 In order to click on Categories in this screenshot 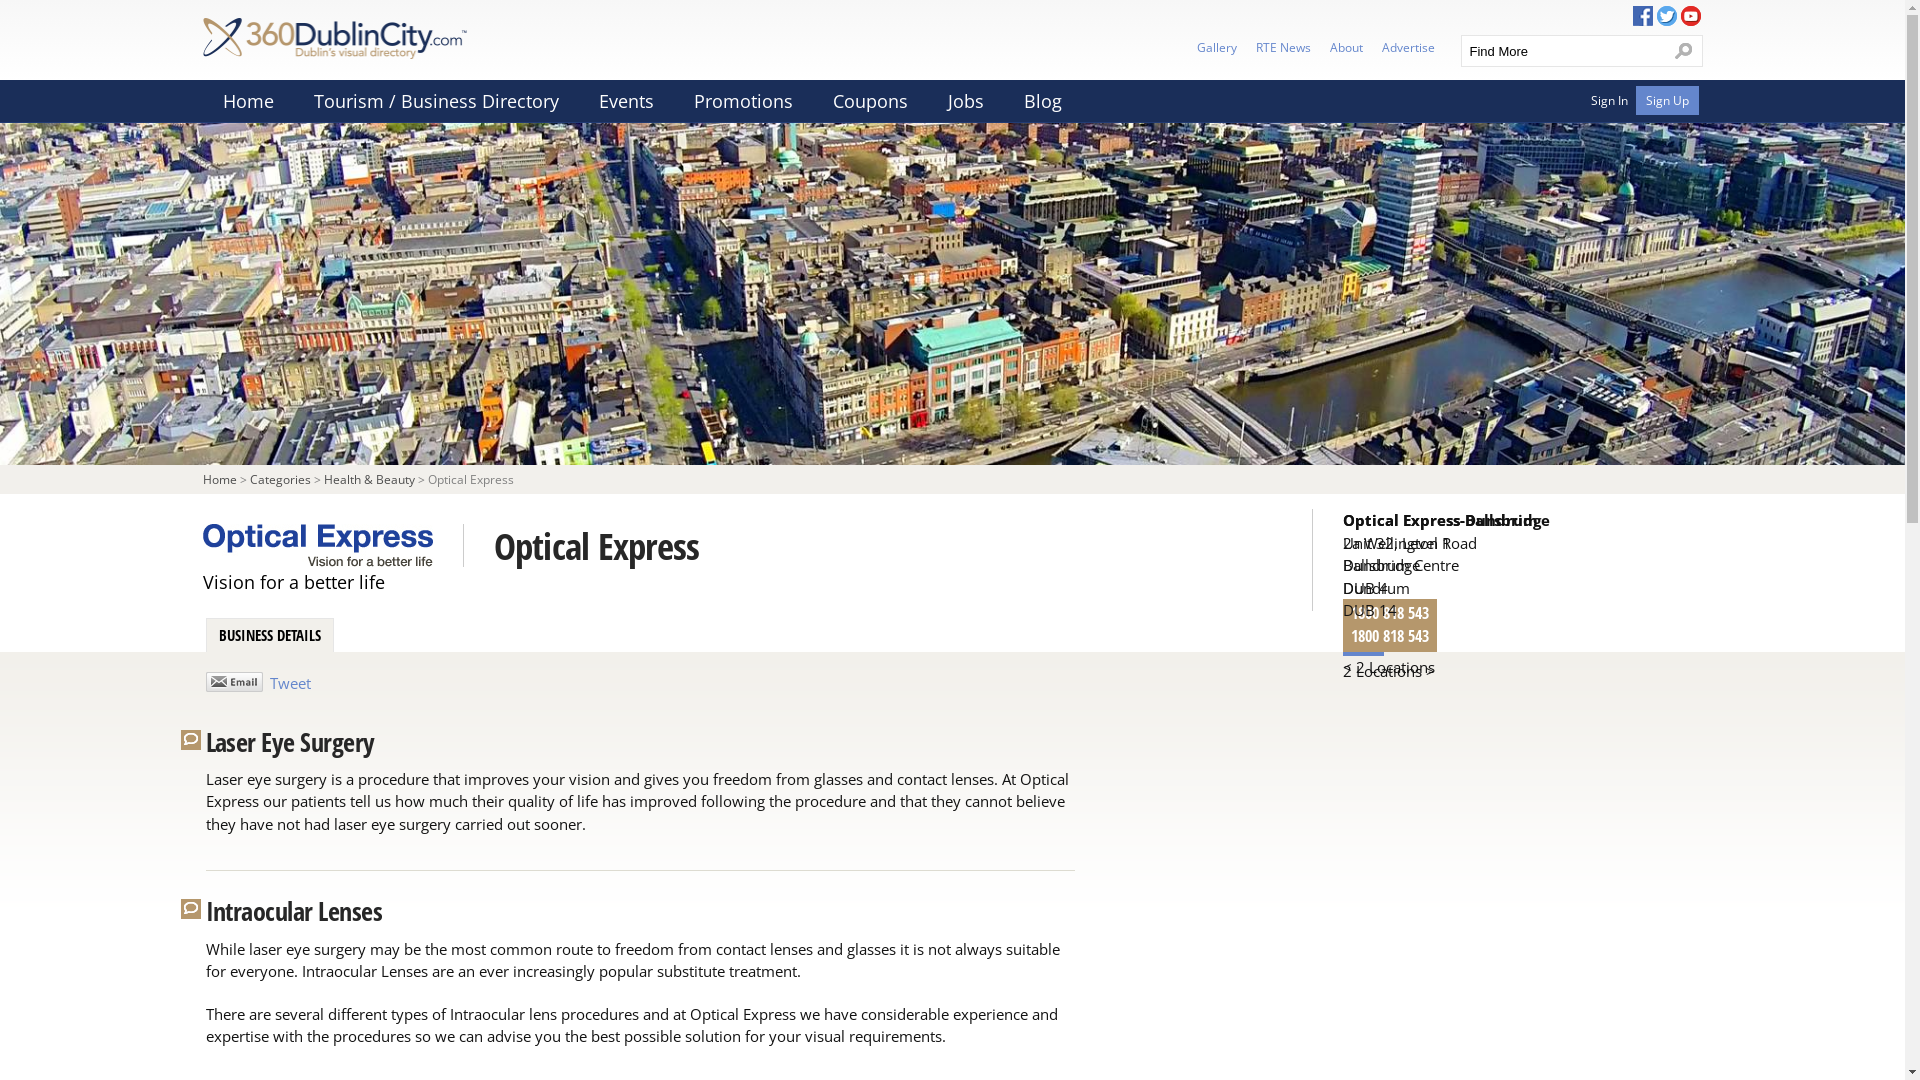, I will do `click(280, 480)`.